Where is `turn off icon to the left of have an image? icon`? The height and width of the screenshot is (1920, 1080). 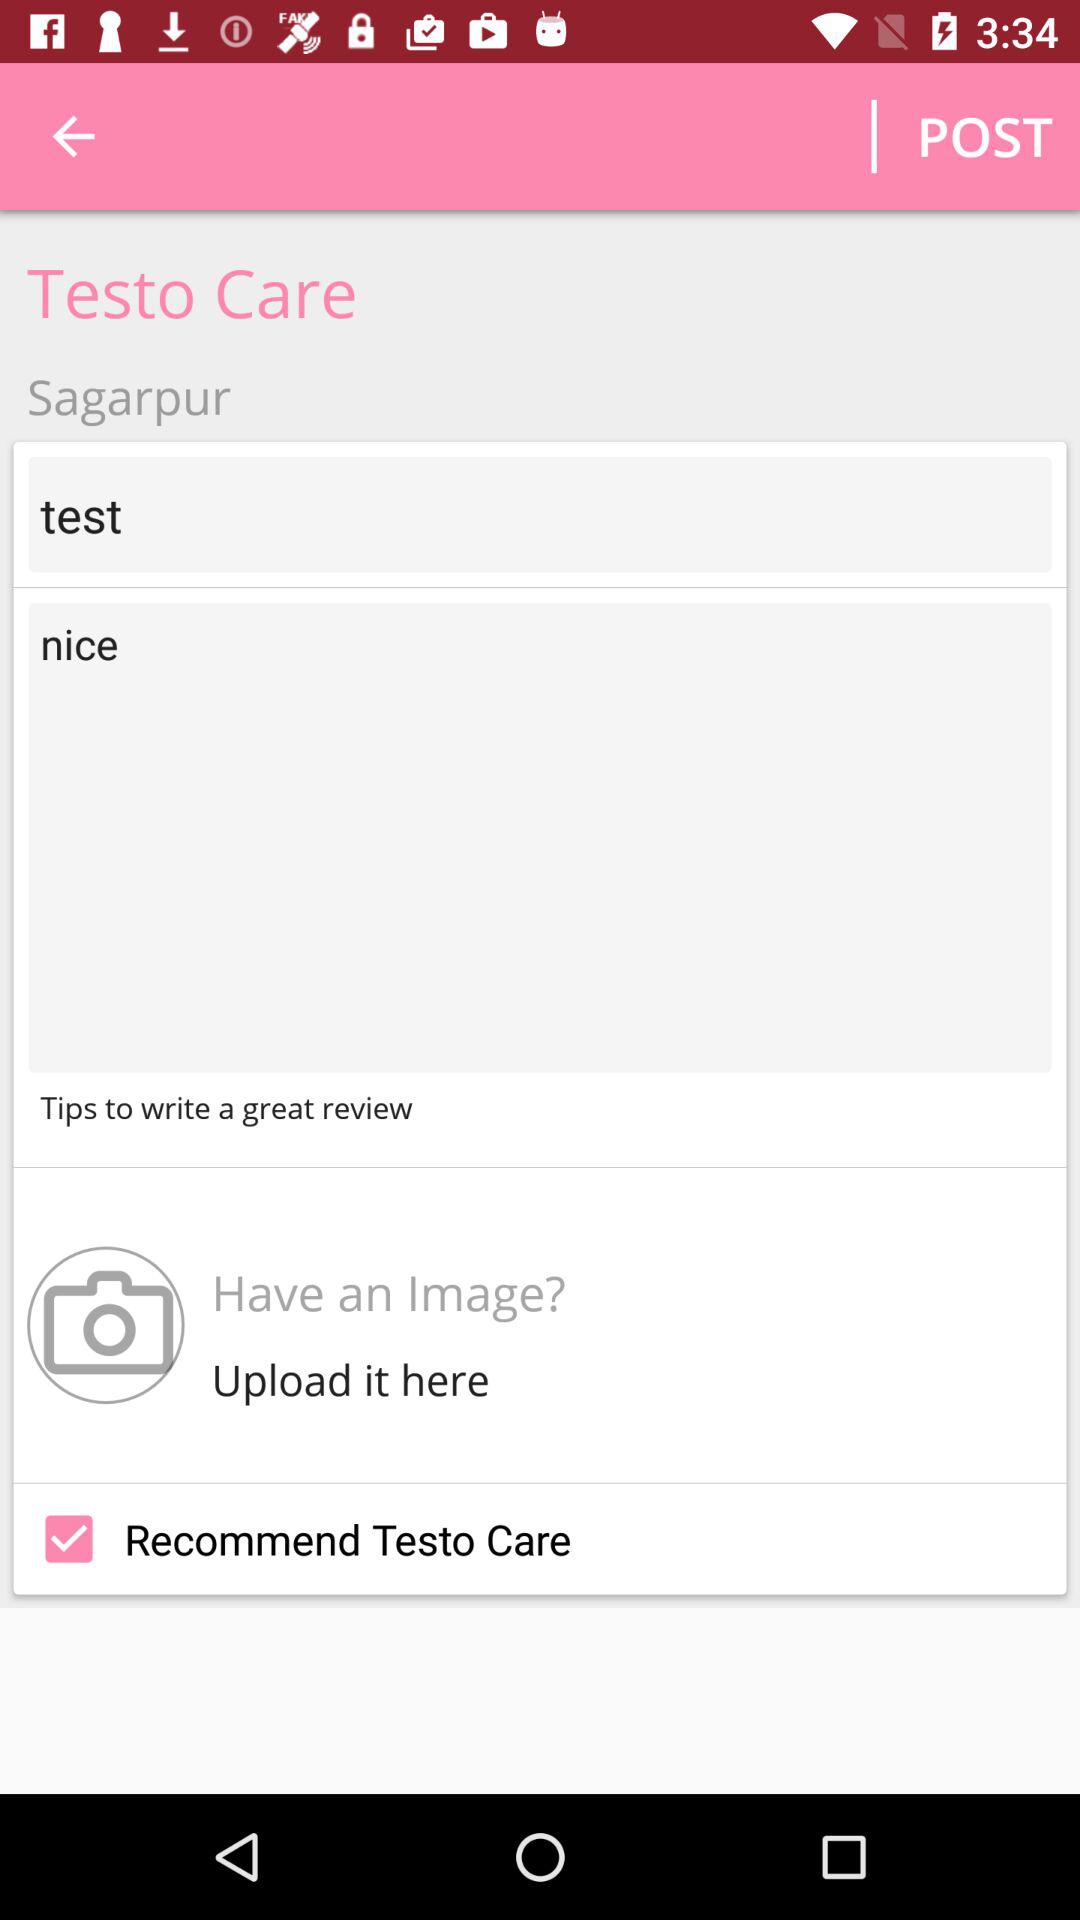
turn off icon to the left of have an image? icon is located at coordinates (106, 1324).